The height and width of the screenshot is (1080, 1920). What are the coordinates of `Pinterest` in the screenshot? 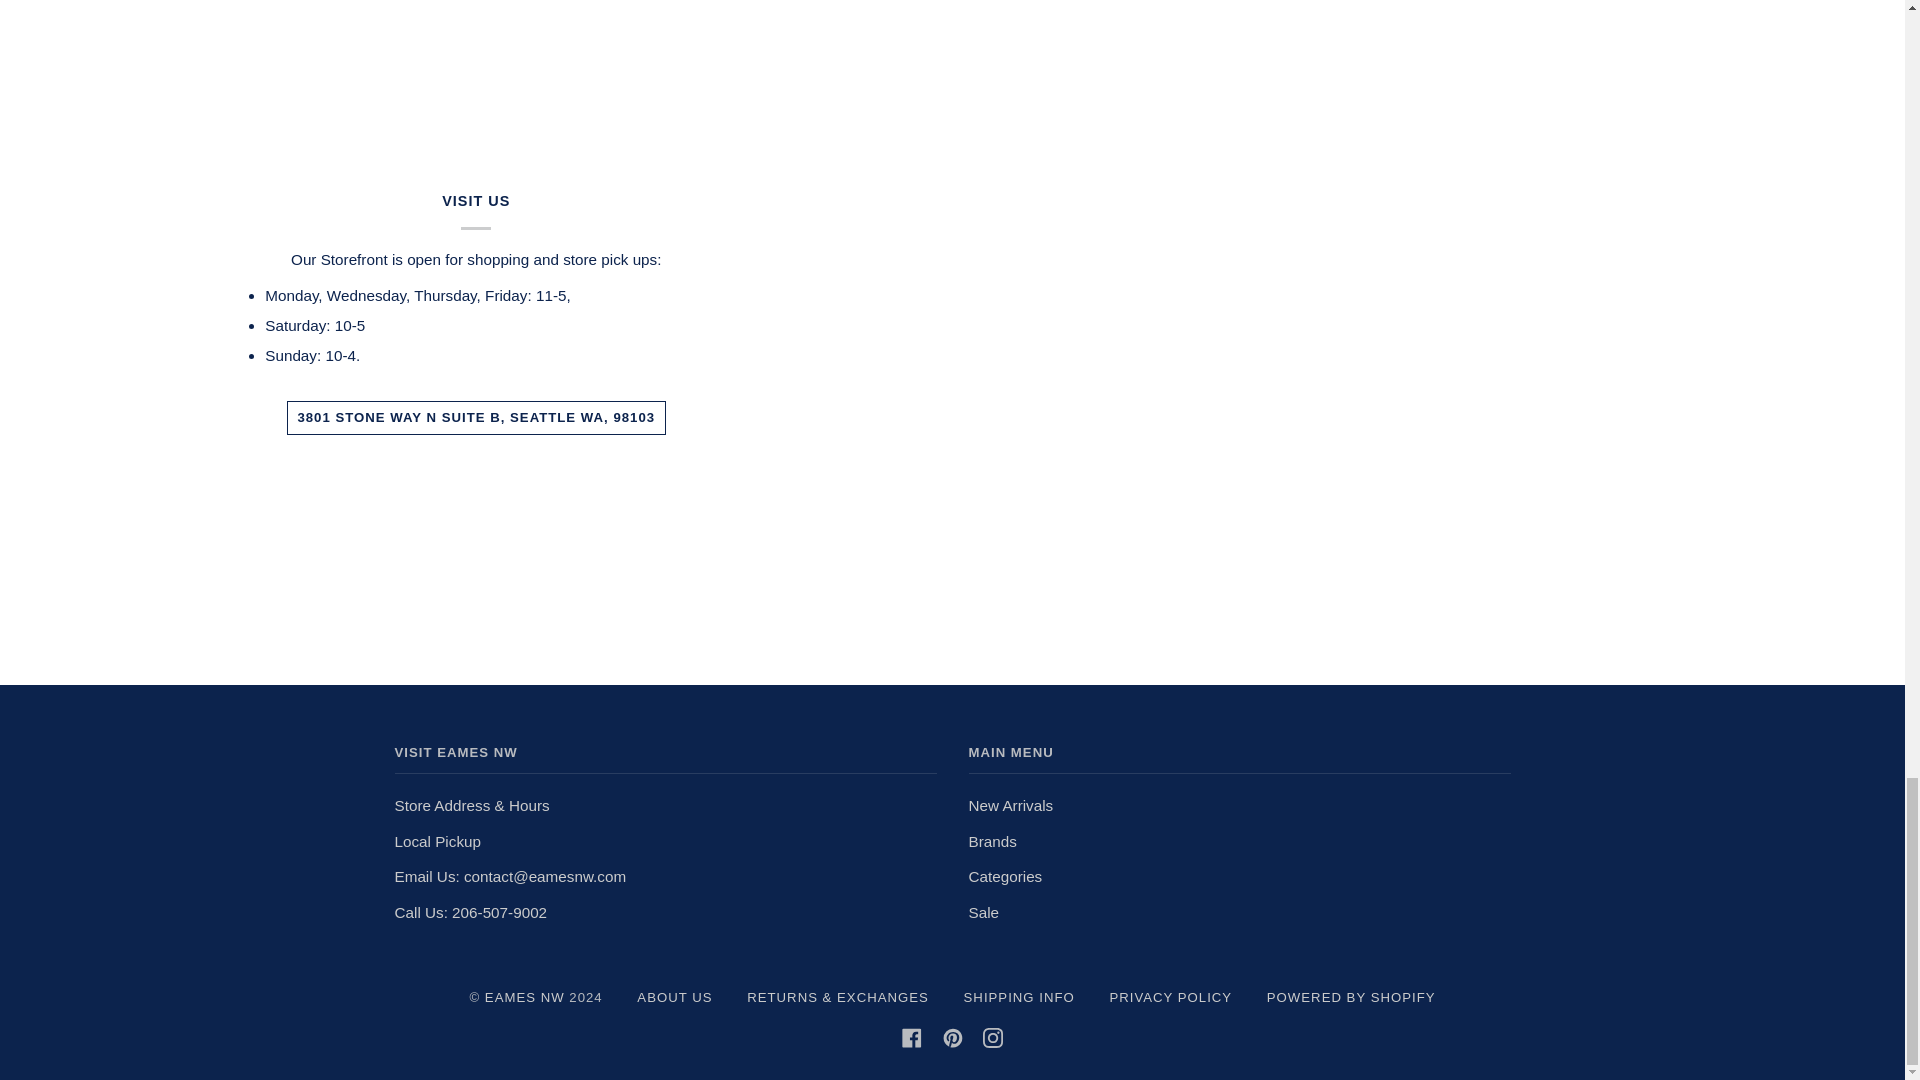 It's located at (952, 1038).